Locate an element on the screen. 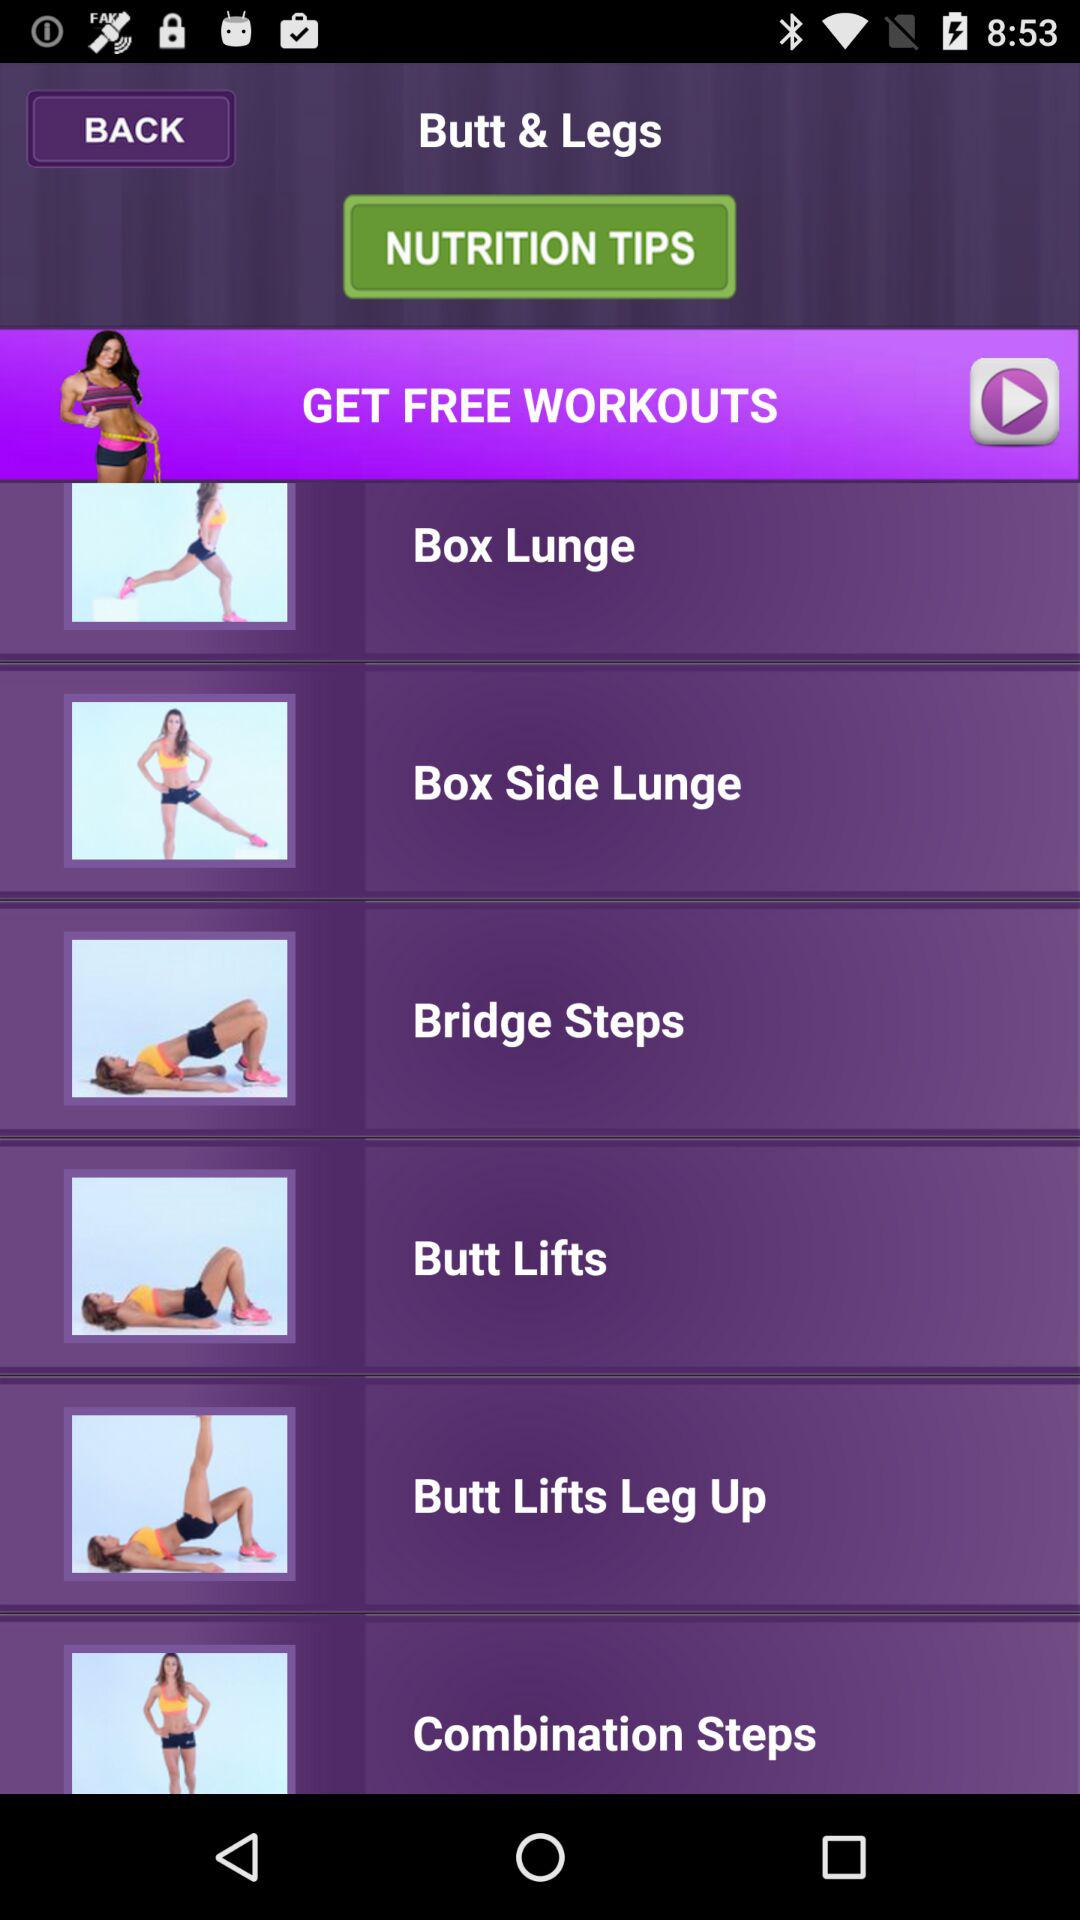  flip until the bridge steps item is located at coordinates (548, 1018).